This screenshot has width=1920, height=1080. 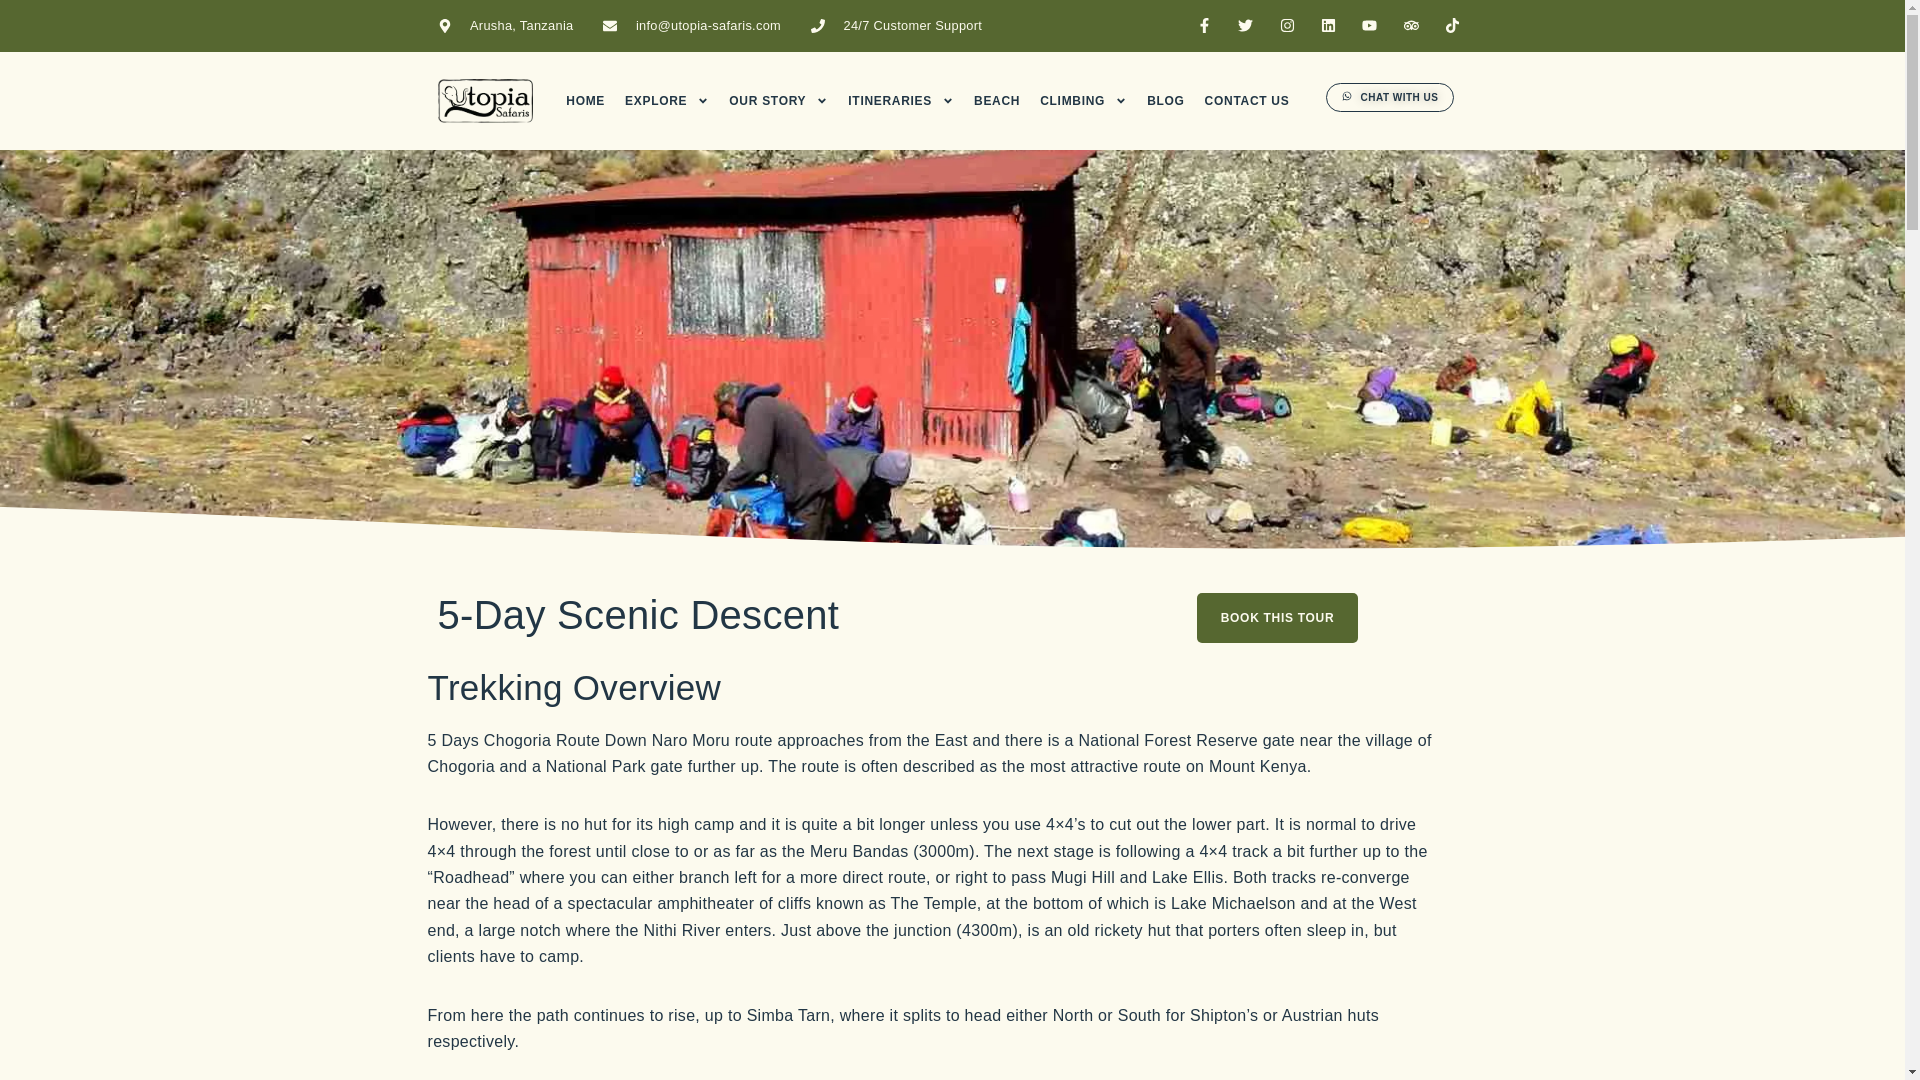 What do you see at coordinates (1084, 100) in the screenshot?
I see `CLIMBING` at bounding box center [1084, 100].